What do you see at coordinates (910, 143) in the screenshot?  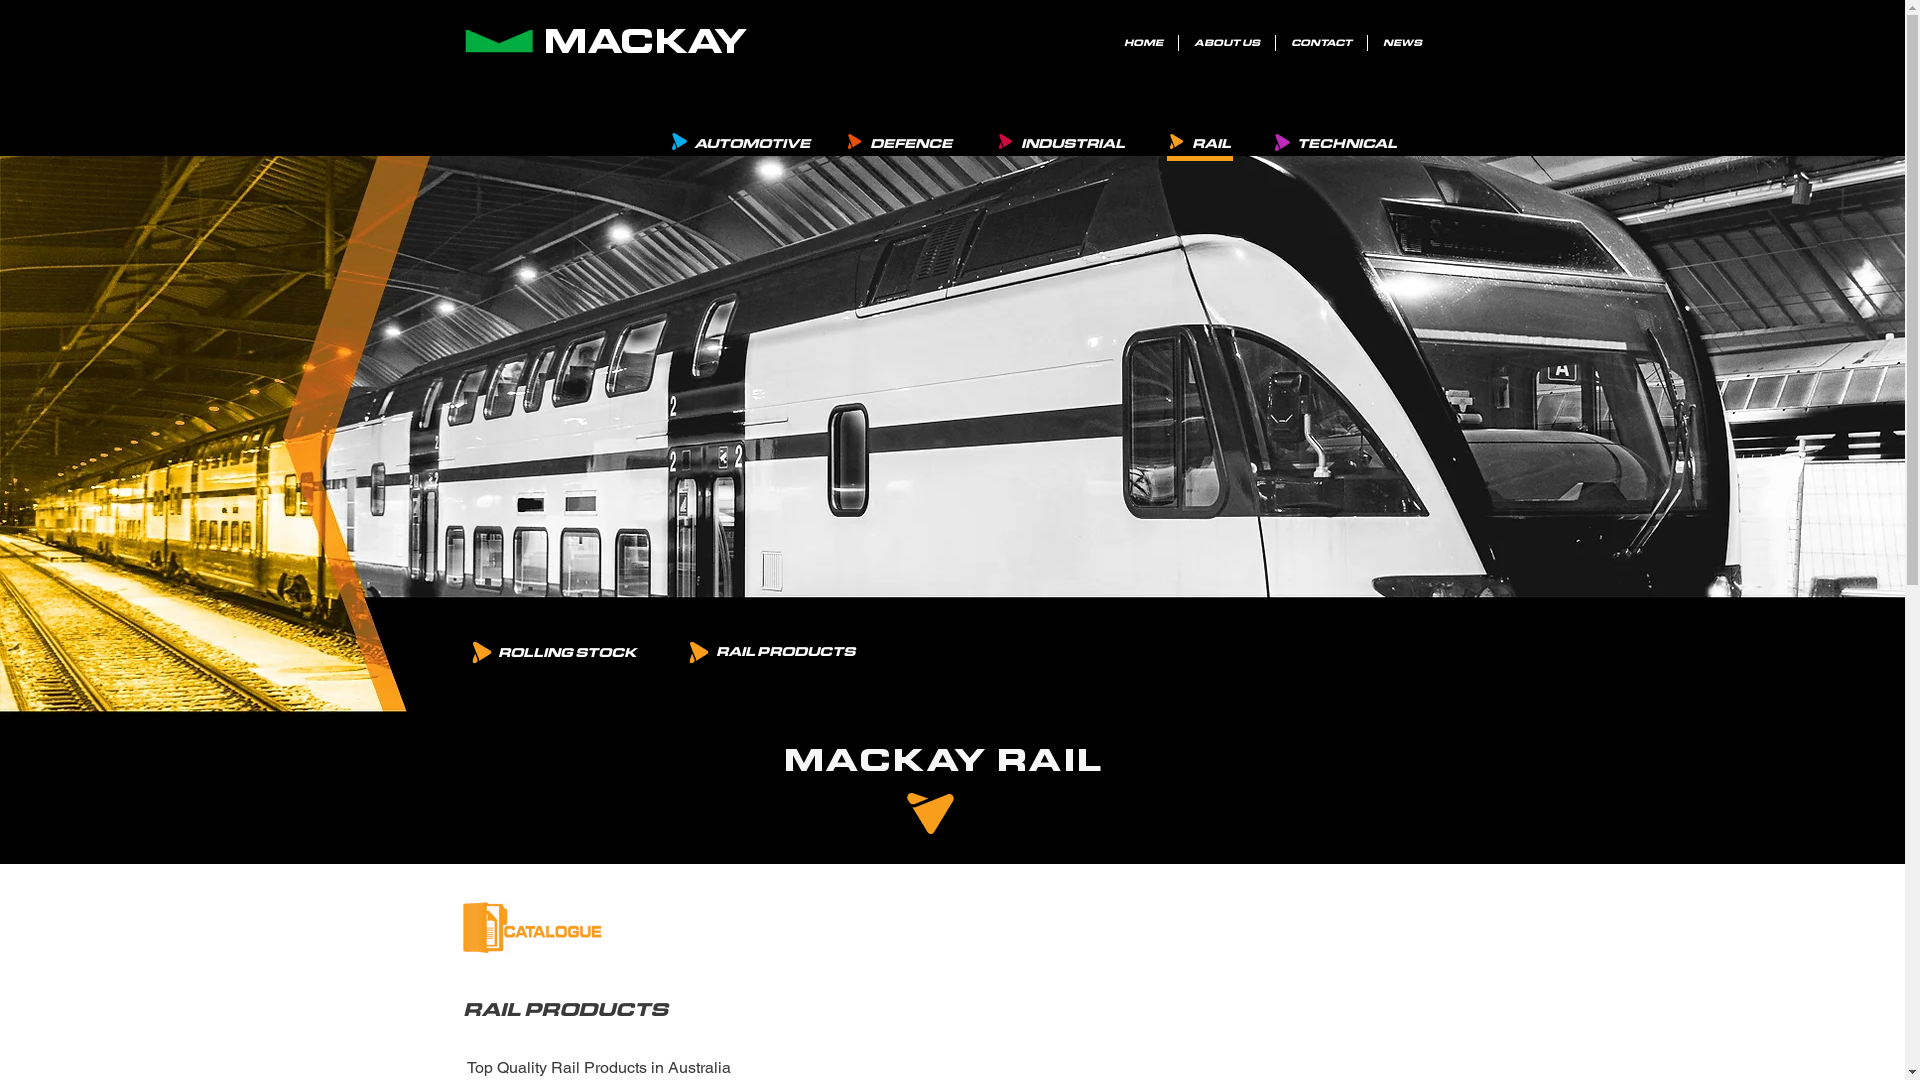 I see `DEFENCE` at bounding box center [910, 143].